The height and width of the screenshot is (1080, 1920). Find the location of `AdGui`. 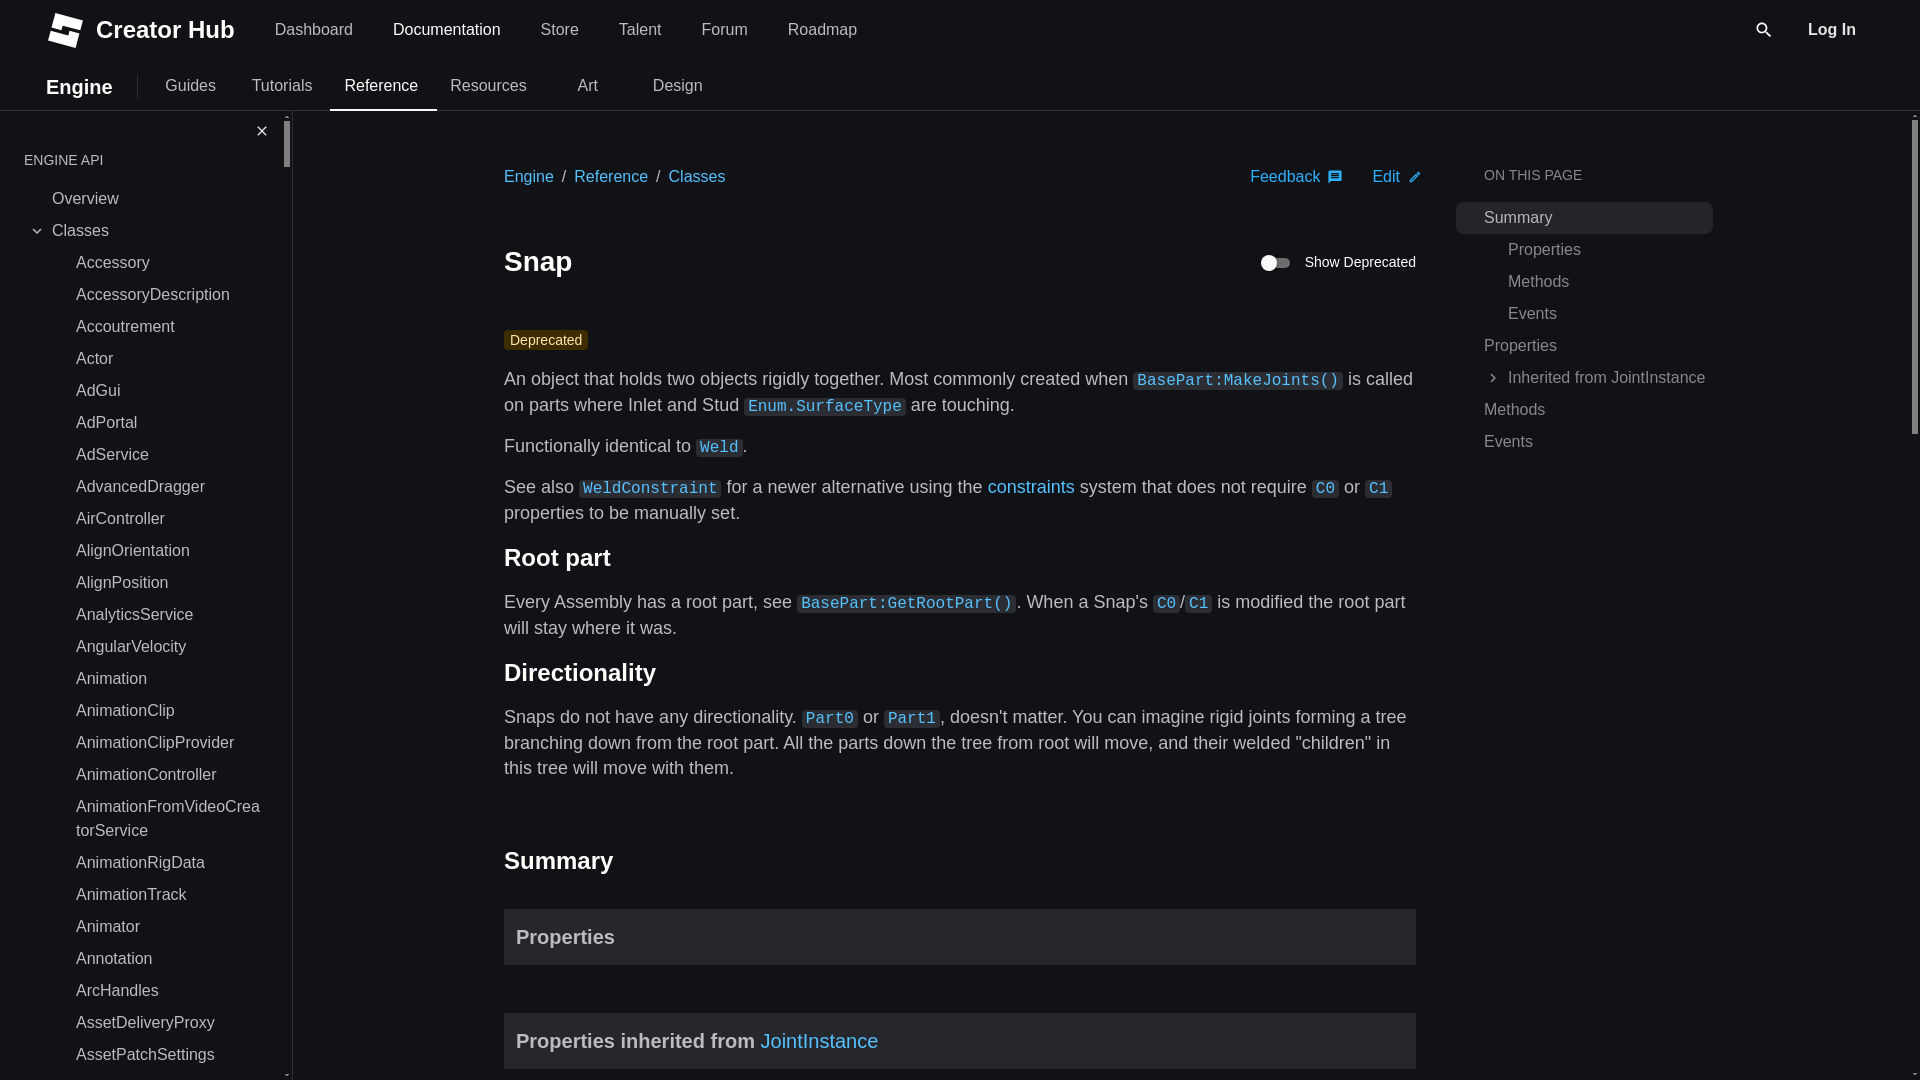

AdGui is located at coordinates (168, 390).